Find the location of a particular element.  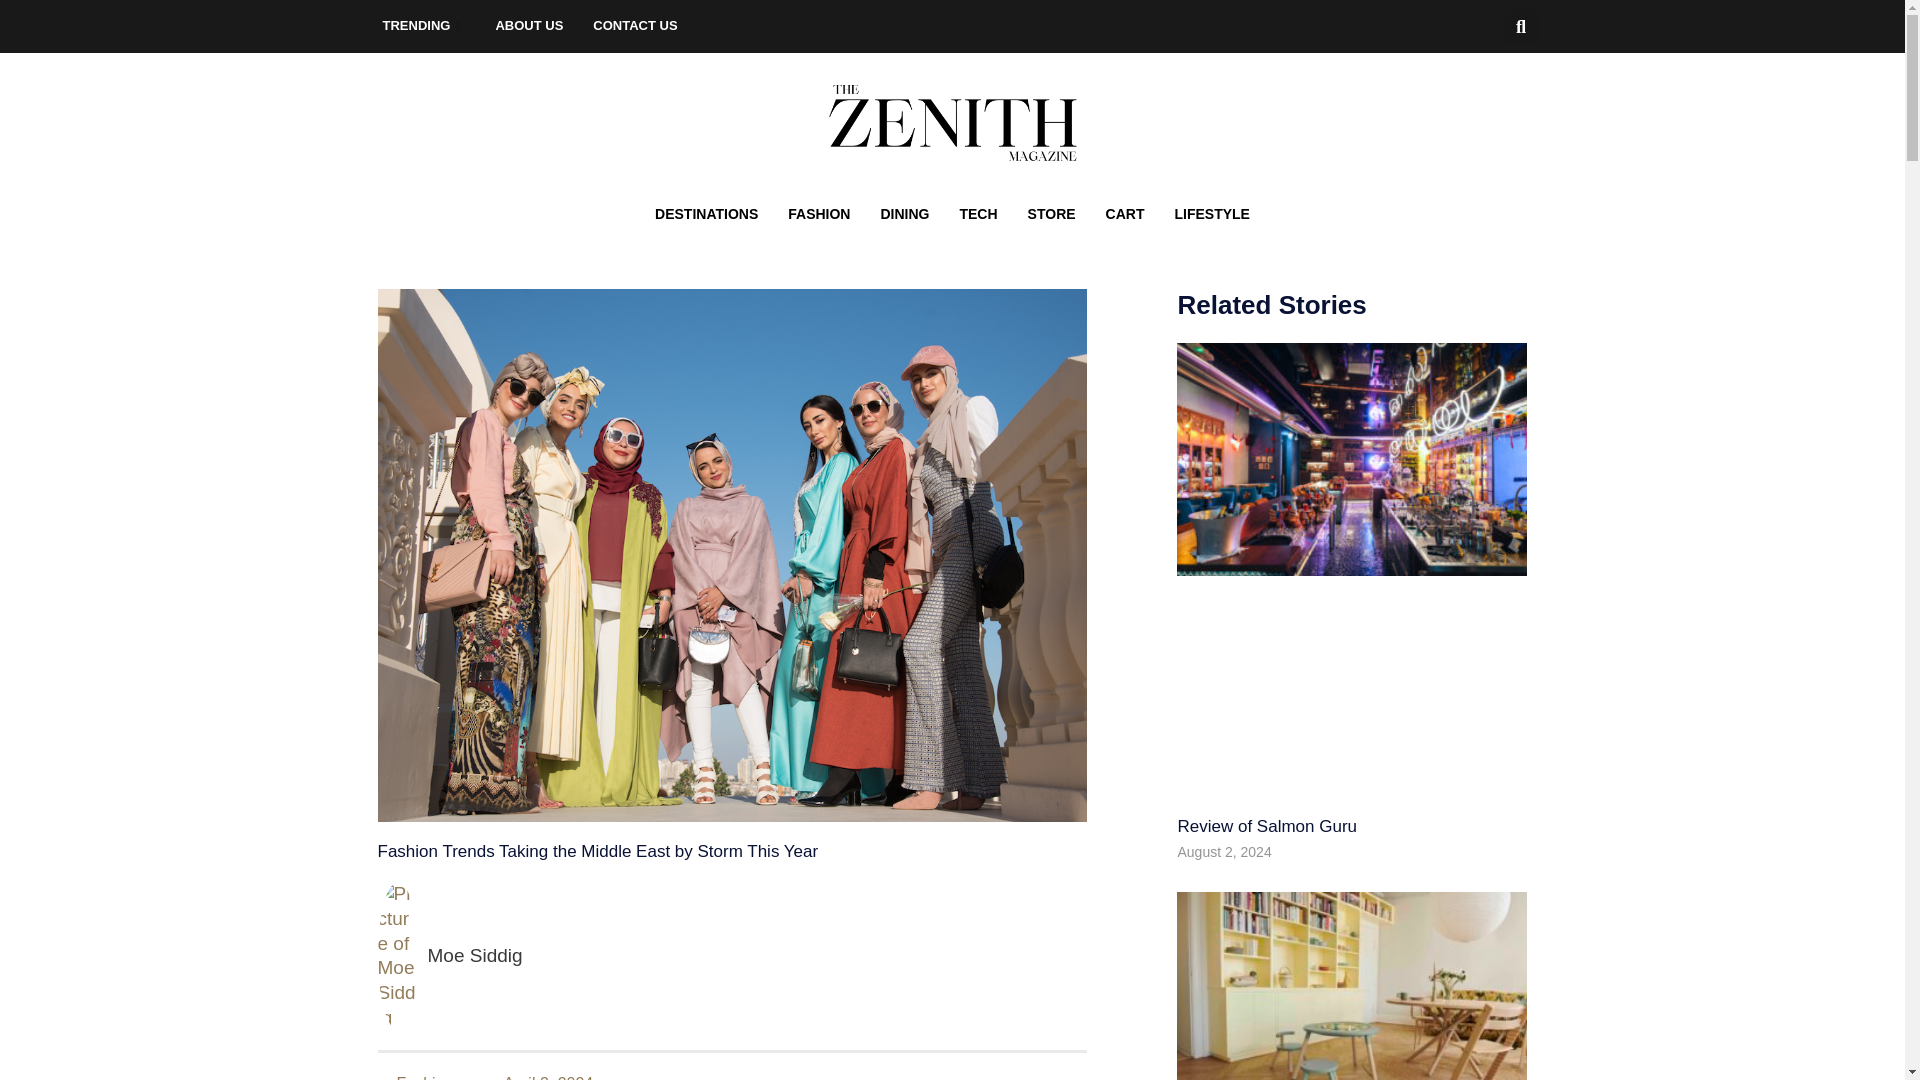

CONTACT US is located at coordinates (634, 26).